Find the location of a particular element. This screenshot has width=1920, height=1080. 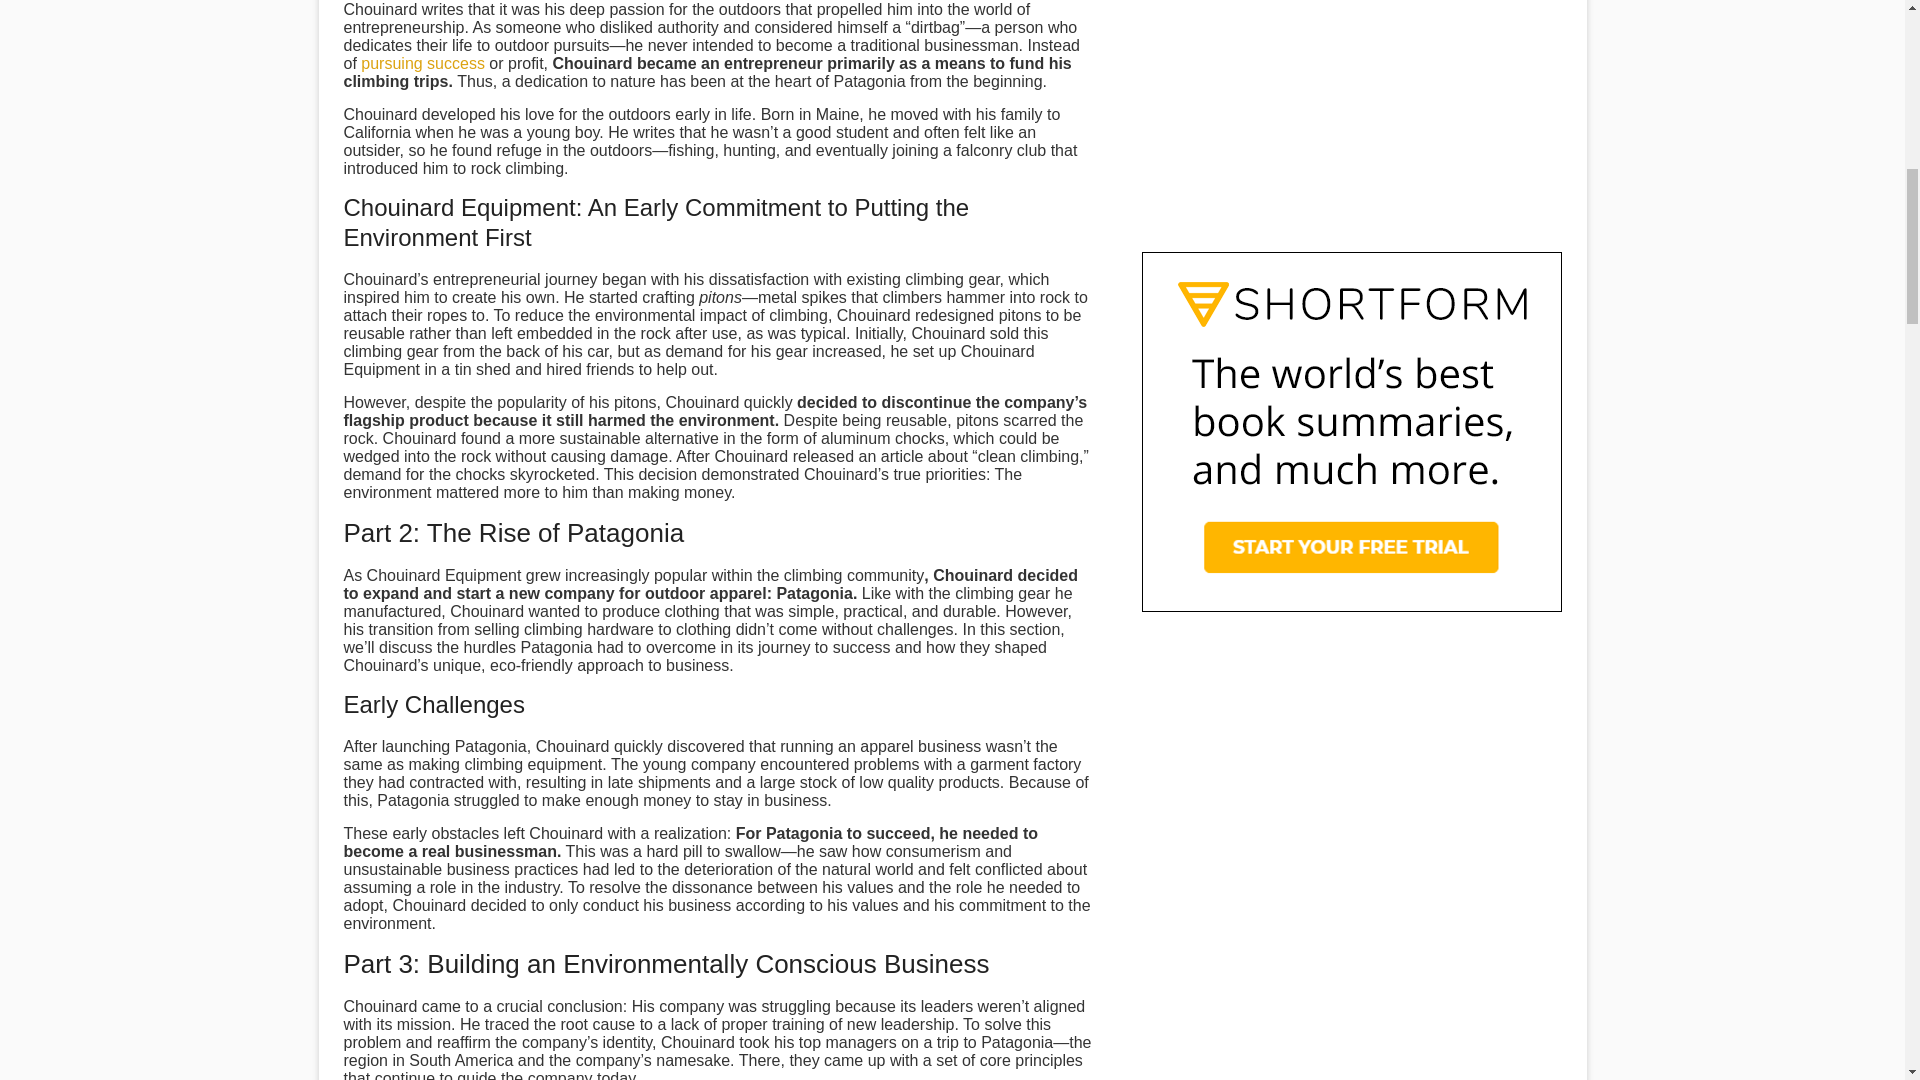

pursuing success is located at coordinates (422, 64).